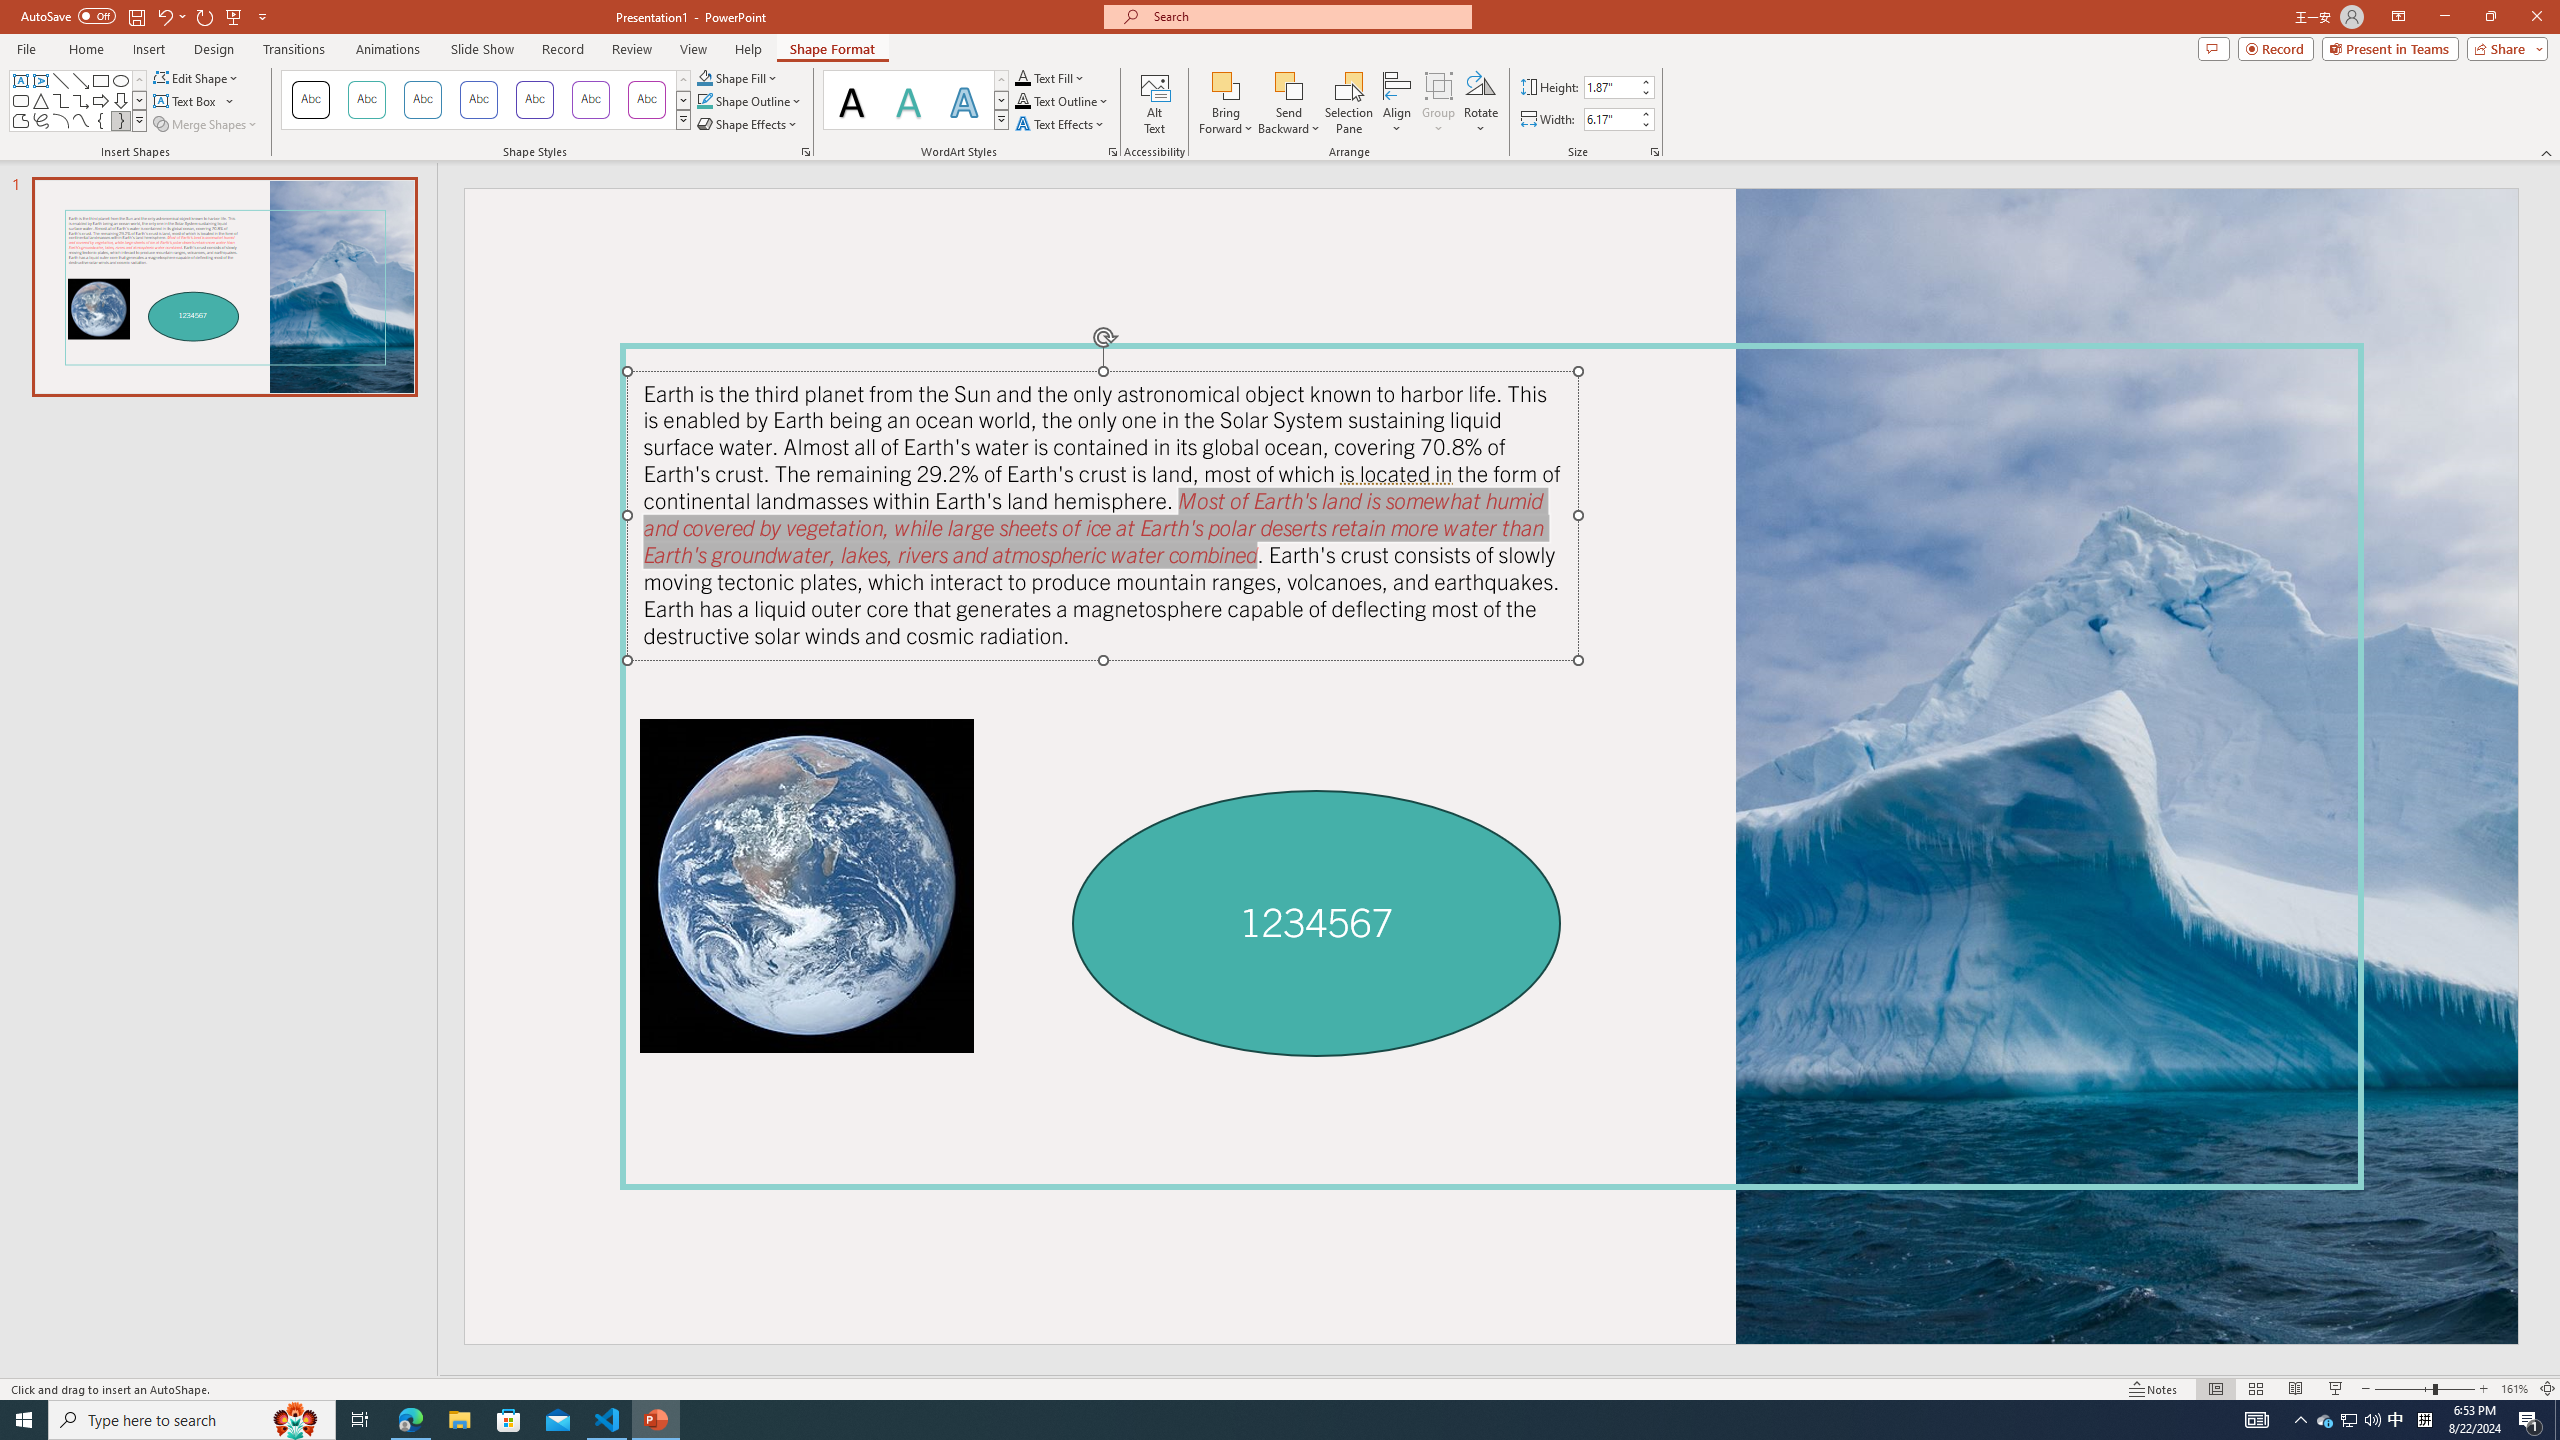 This screenshot has height=1440, width=2560. What do you see at coordinates (562, 49) in the screenshot?
I see `Record` at bounding box center [562, 49].